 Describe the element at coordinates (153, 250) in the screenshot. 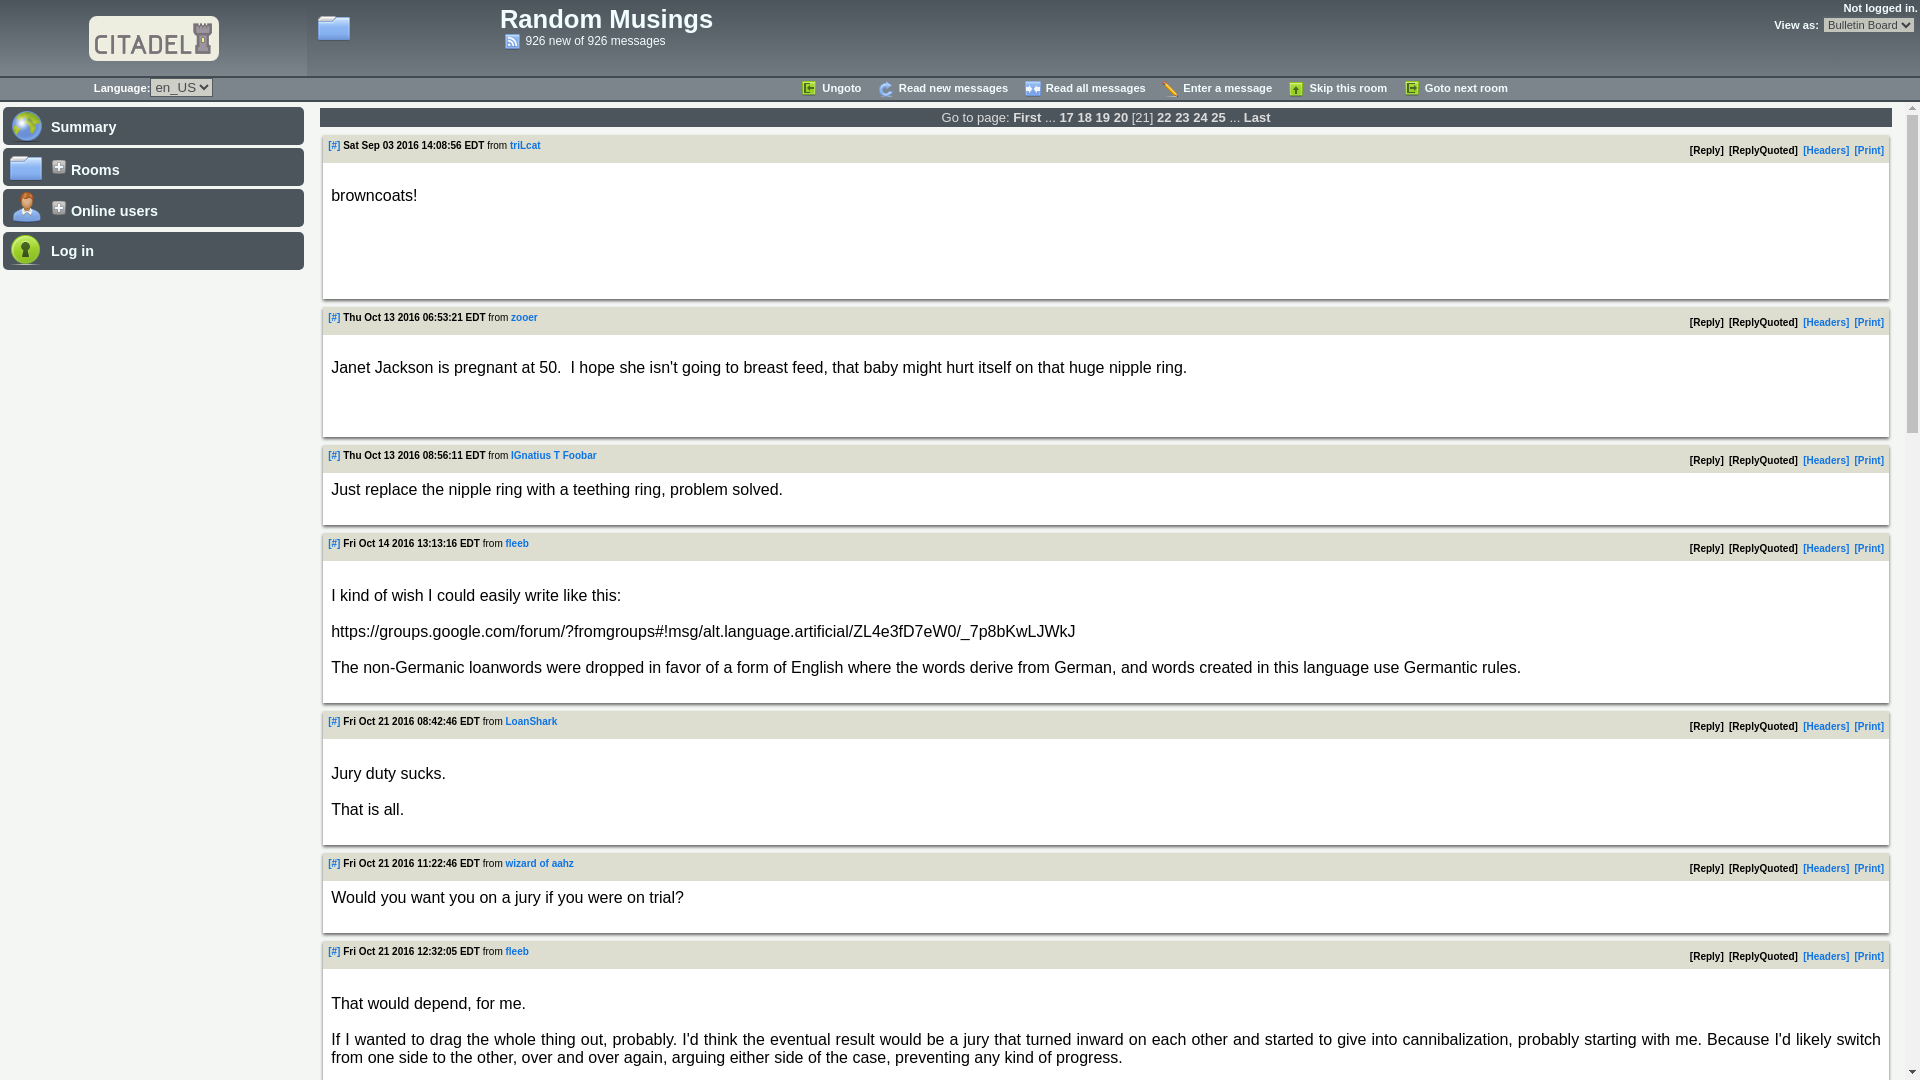

I see `Log in` at that location.